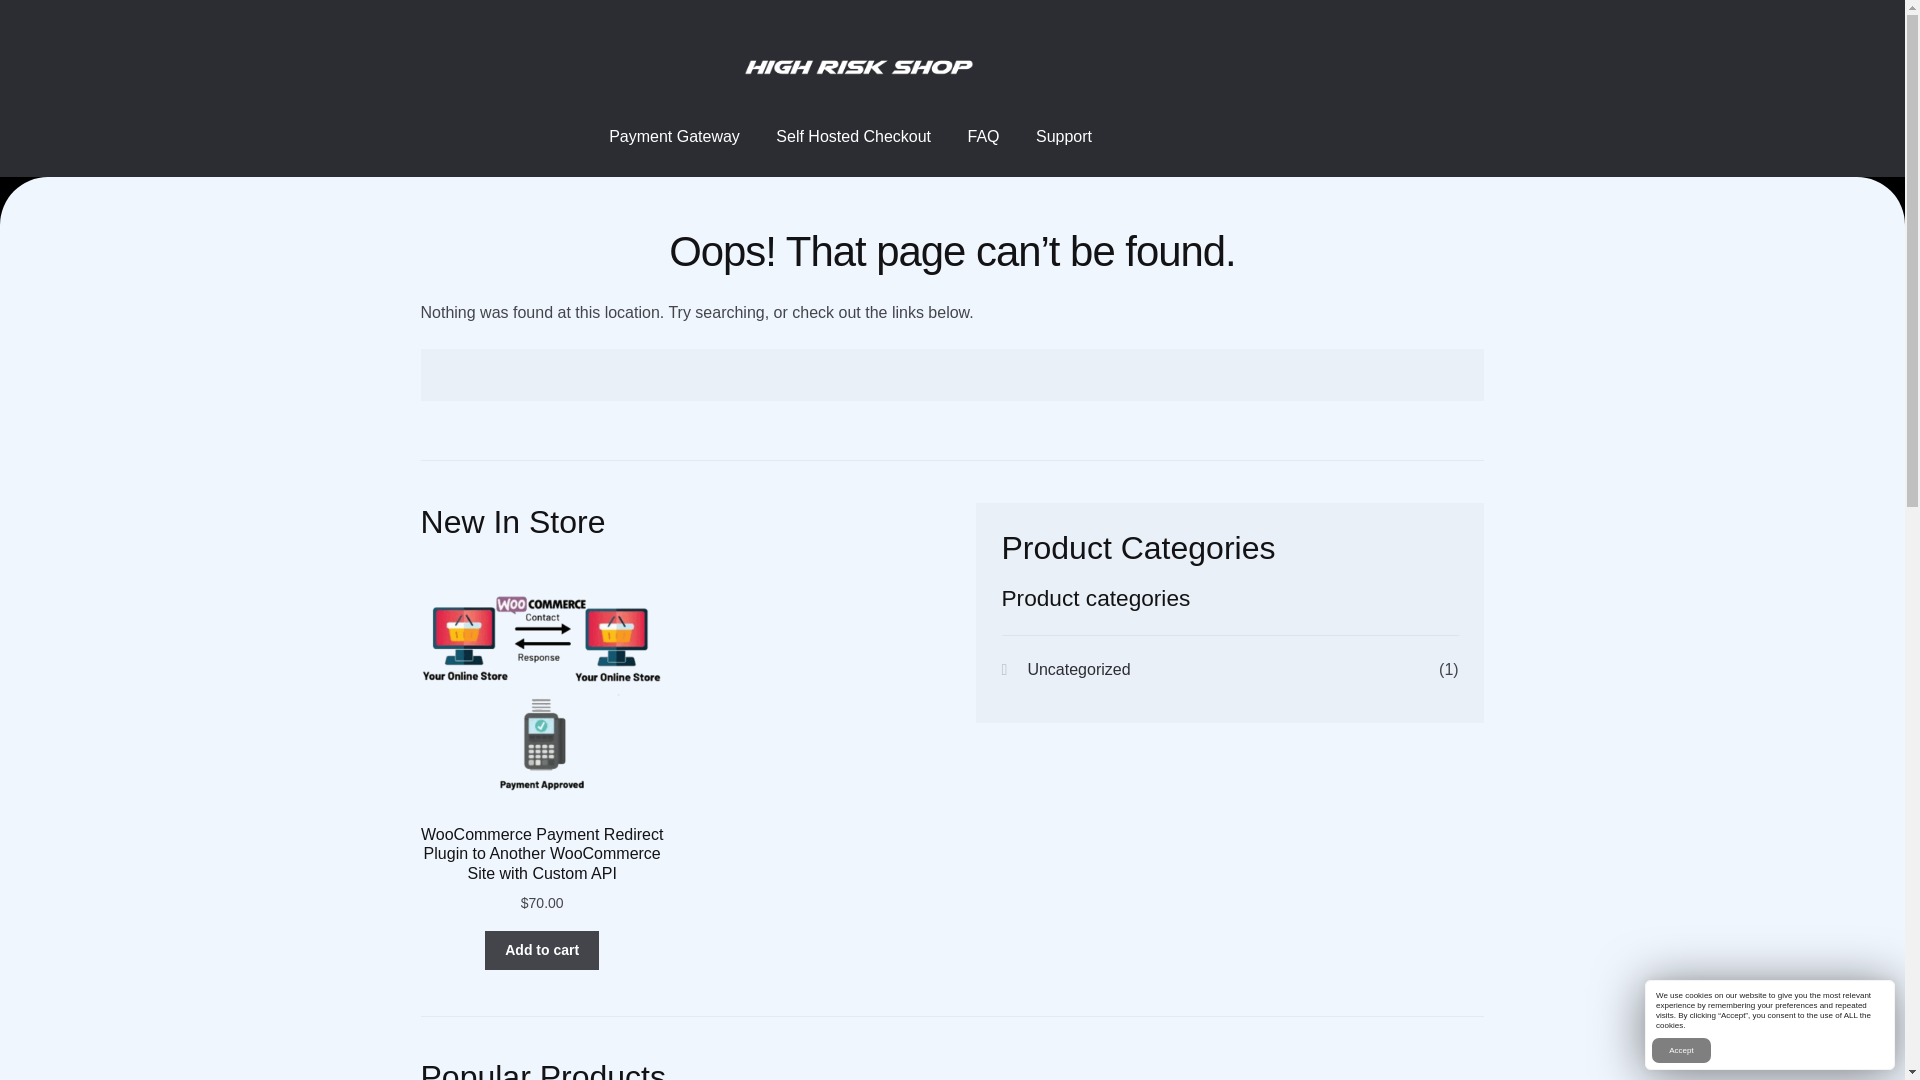 The image size is (1920, 1080). What do you see at coordinates (1063, 137) in the screenshot?
I see `Support` at bounding box center [1063, 137].